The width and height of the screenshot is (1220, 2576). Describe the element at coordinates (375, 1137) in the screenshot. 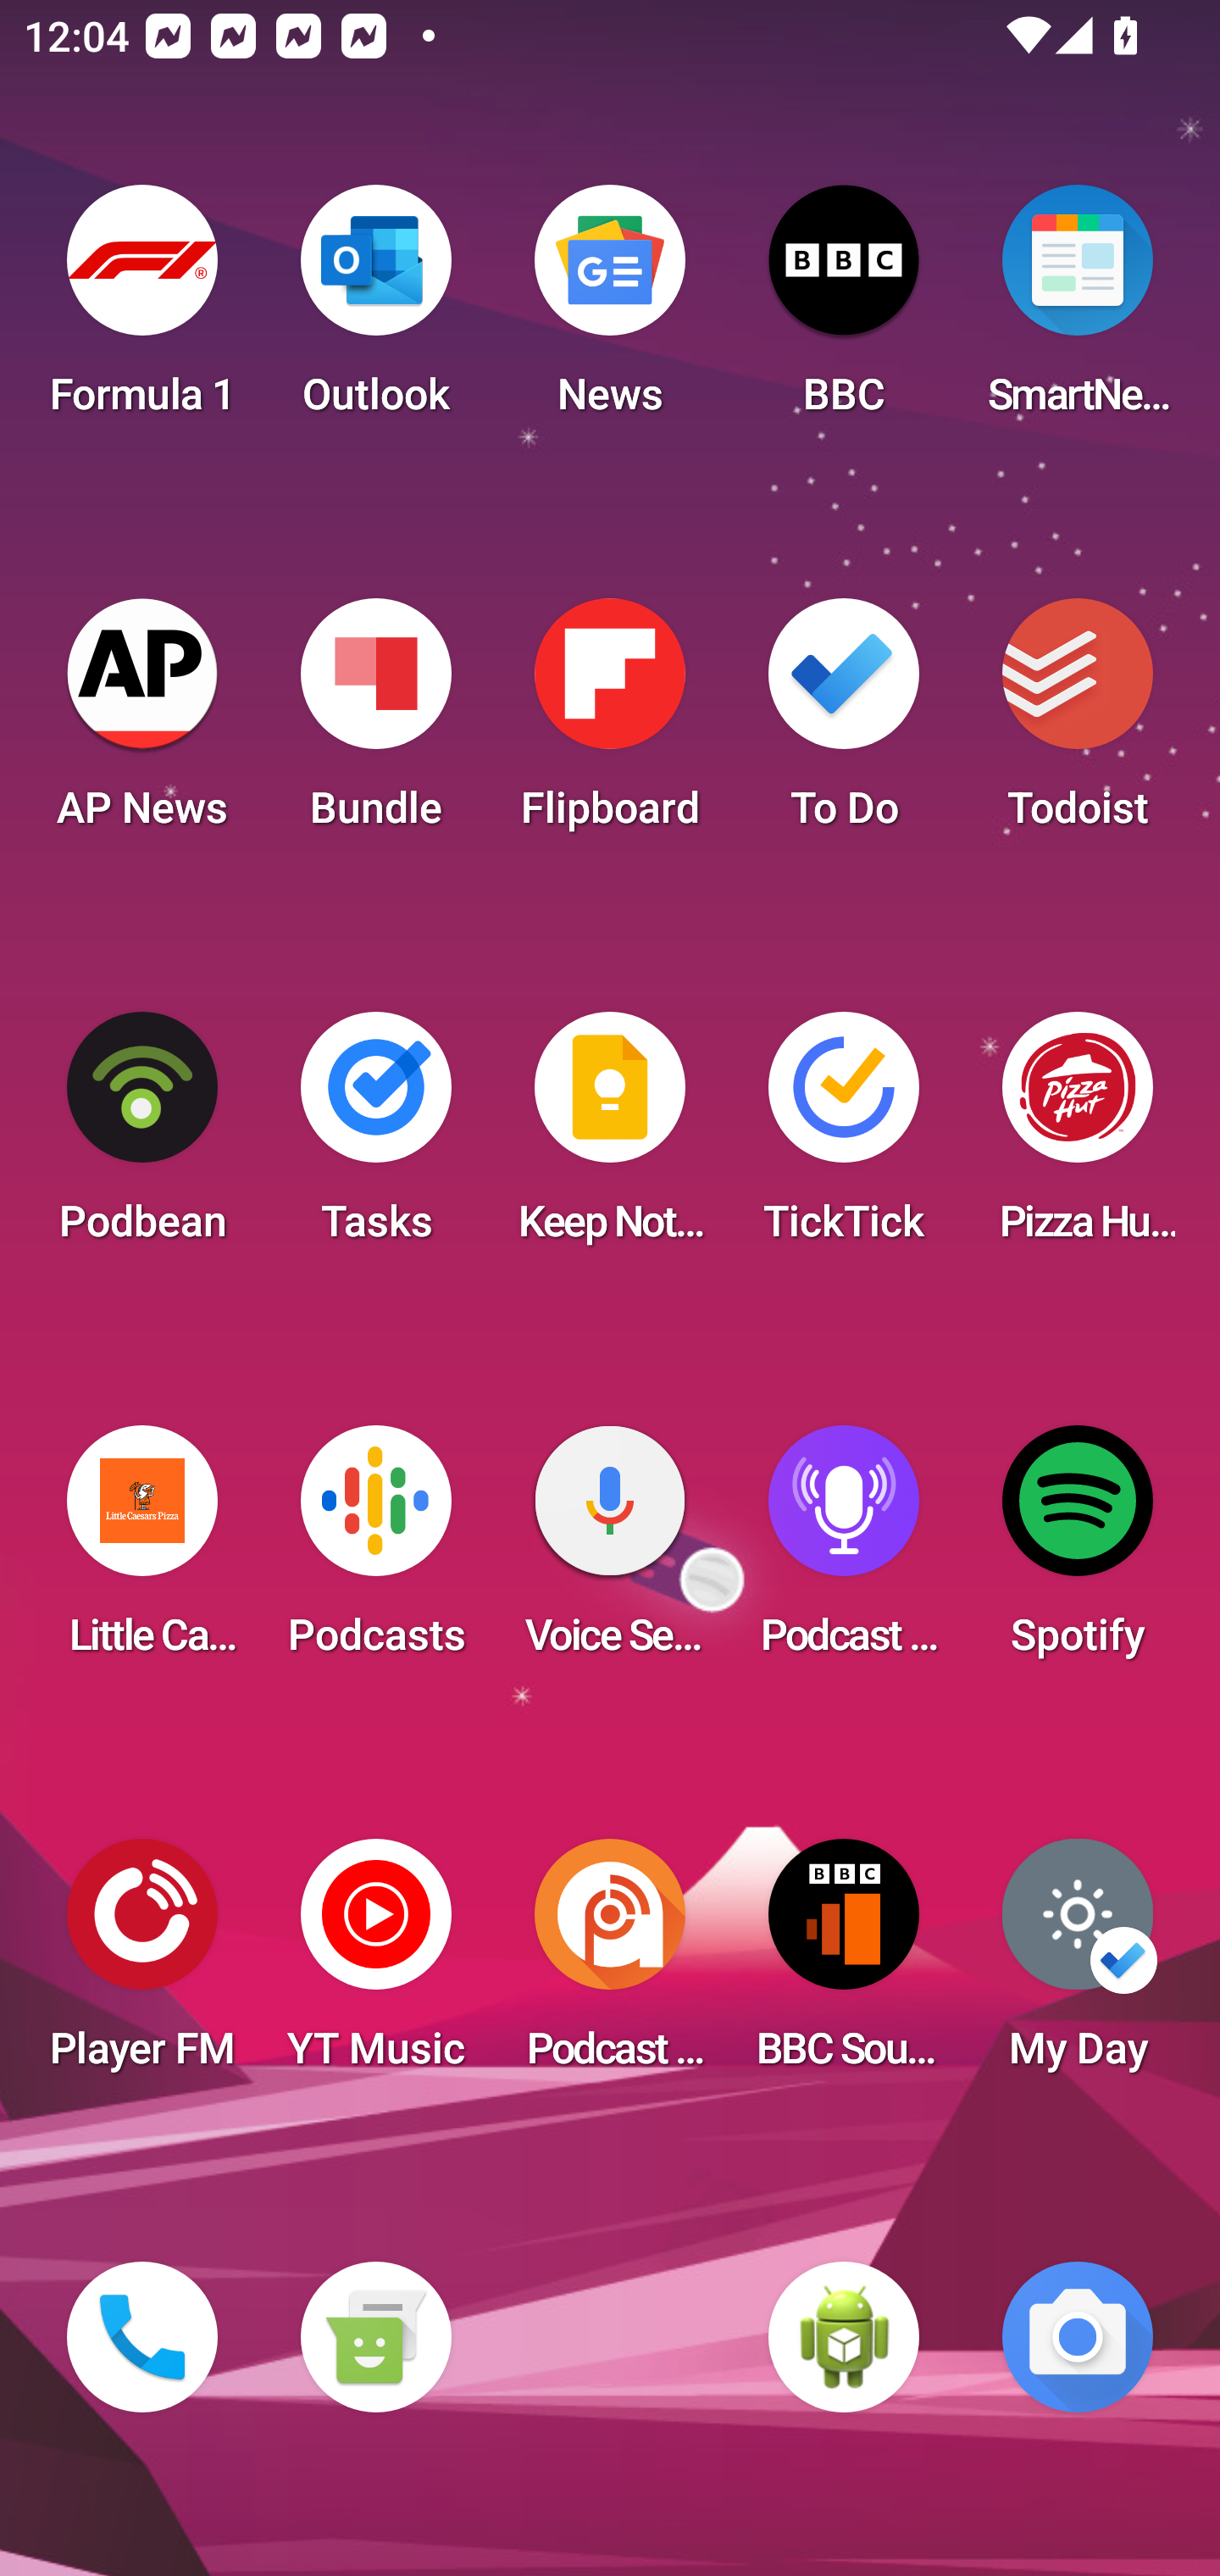

I see `Tasks` at that location.